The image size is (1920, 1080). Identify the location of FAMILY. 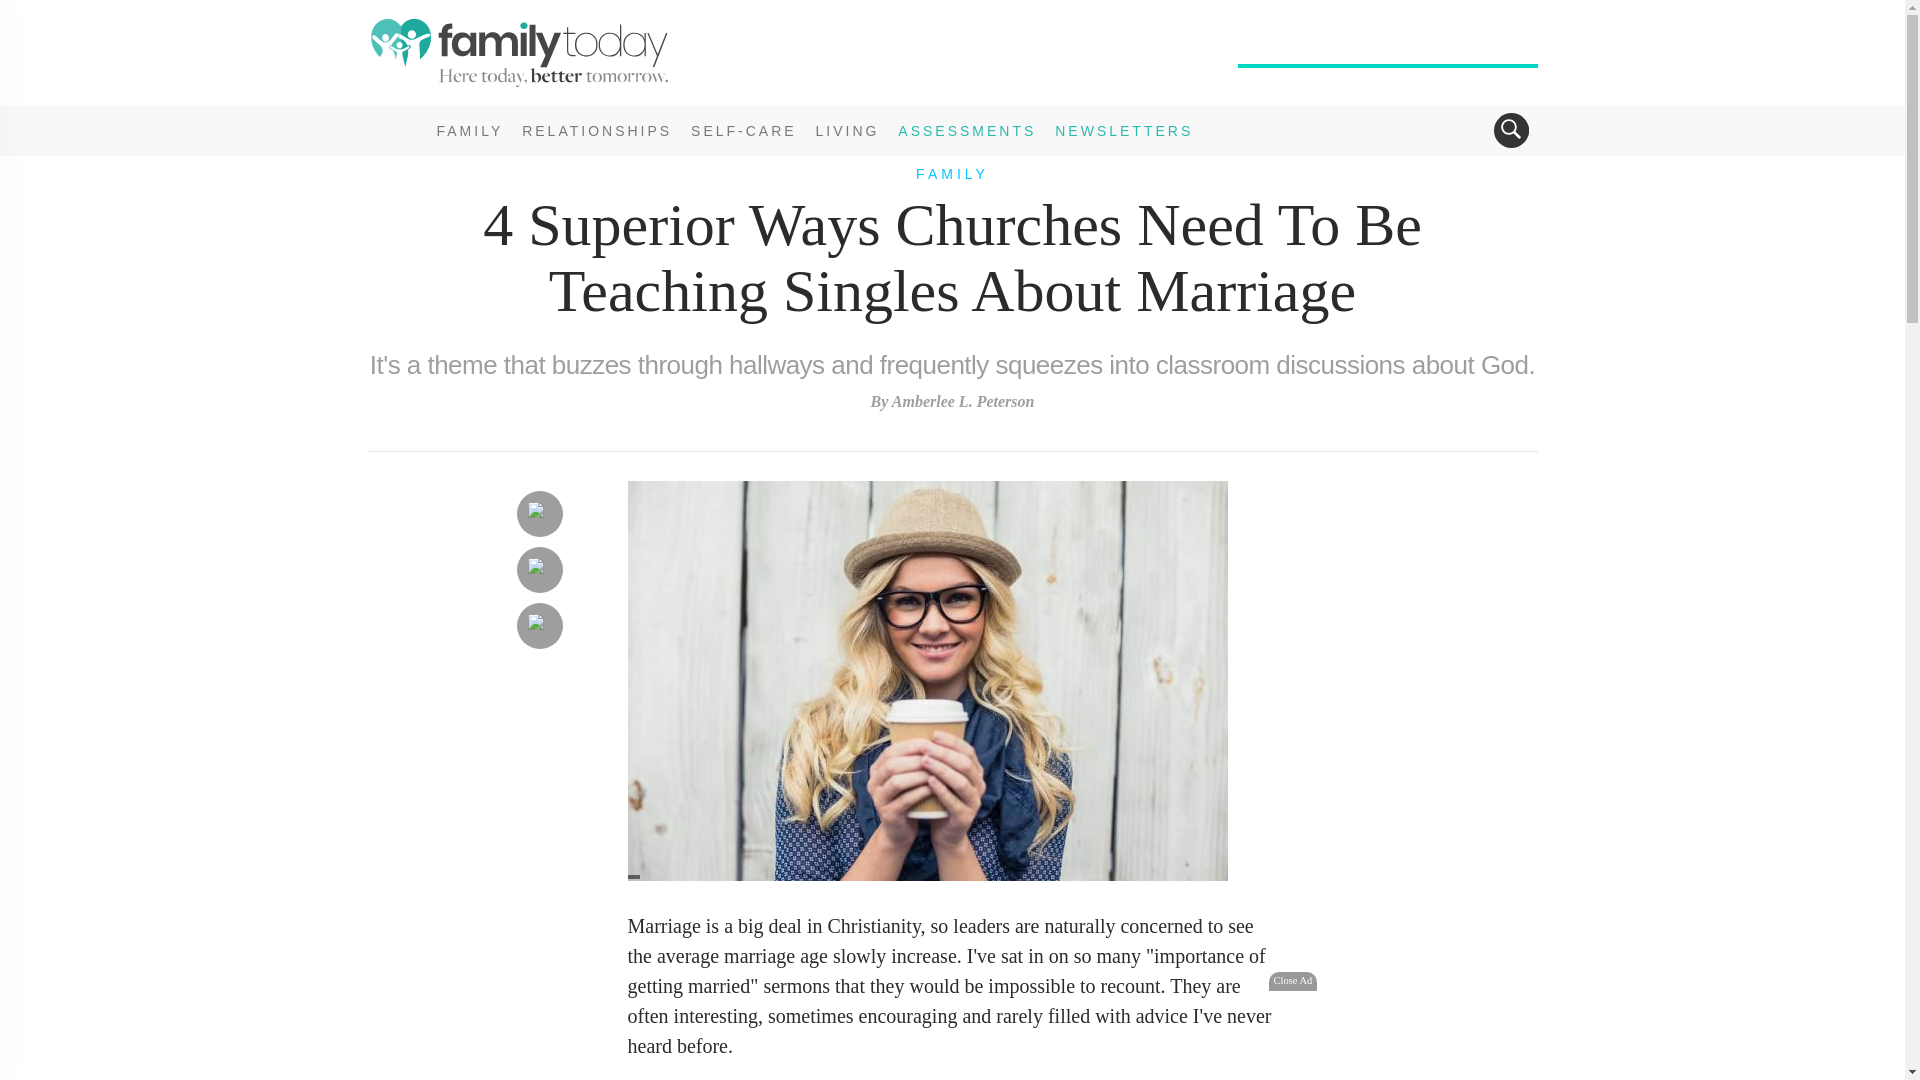
(952, 174).